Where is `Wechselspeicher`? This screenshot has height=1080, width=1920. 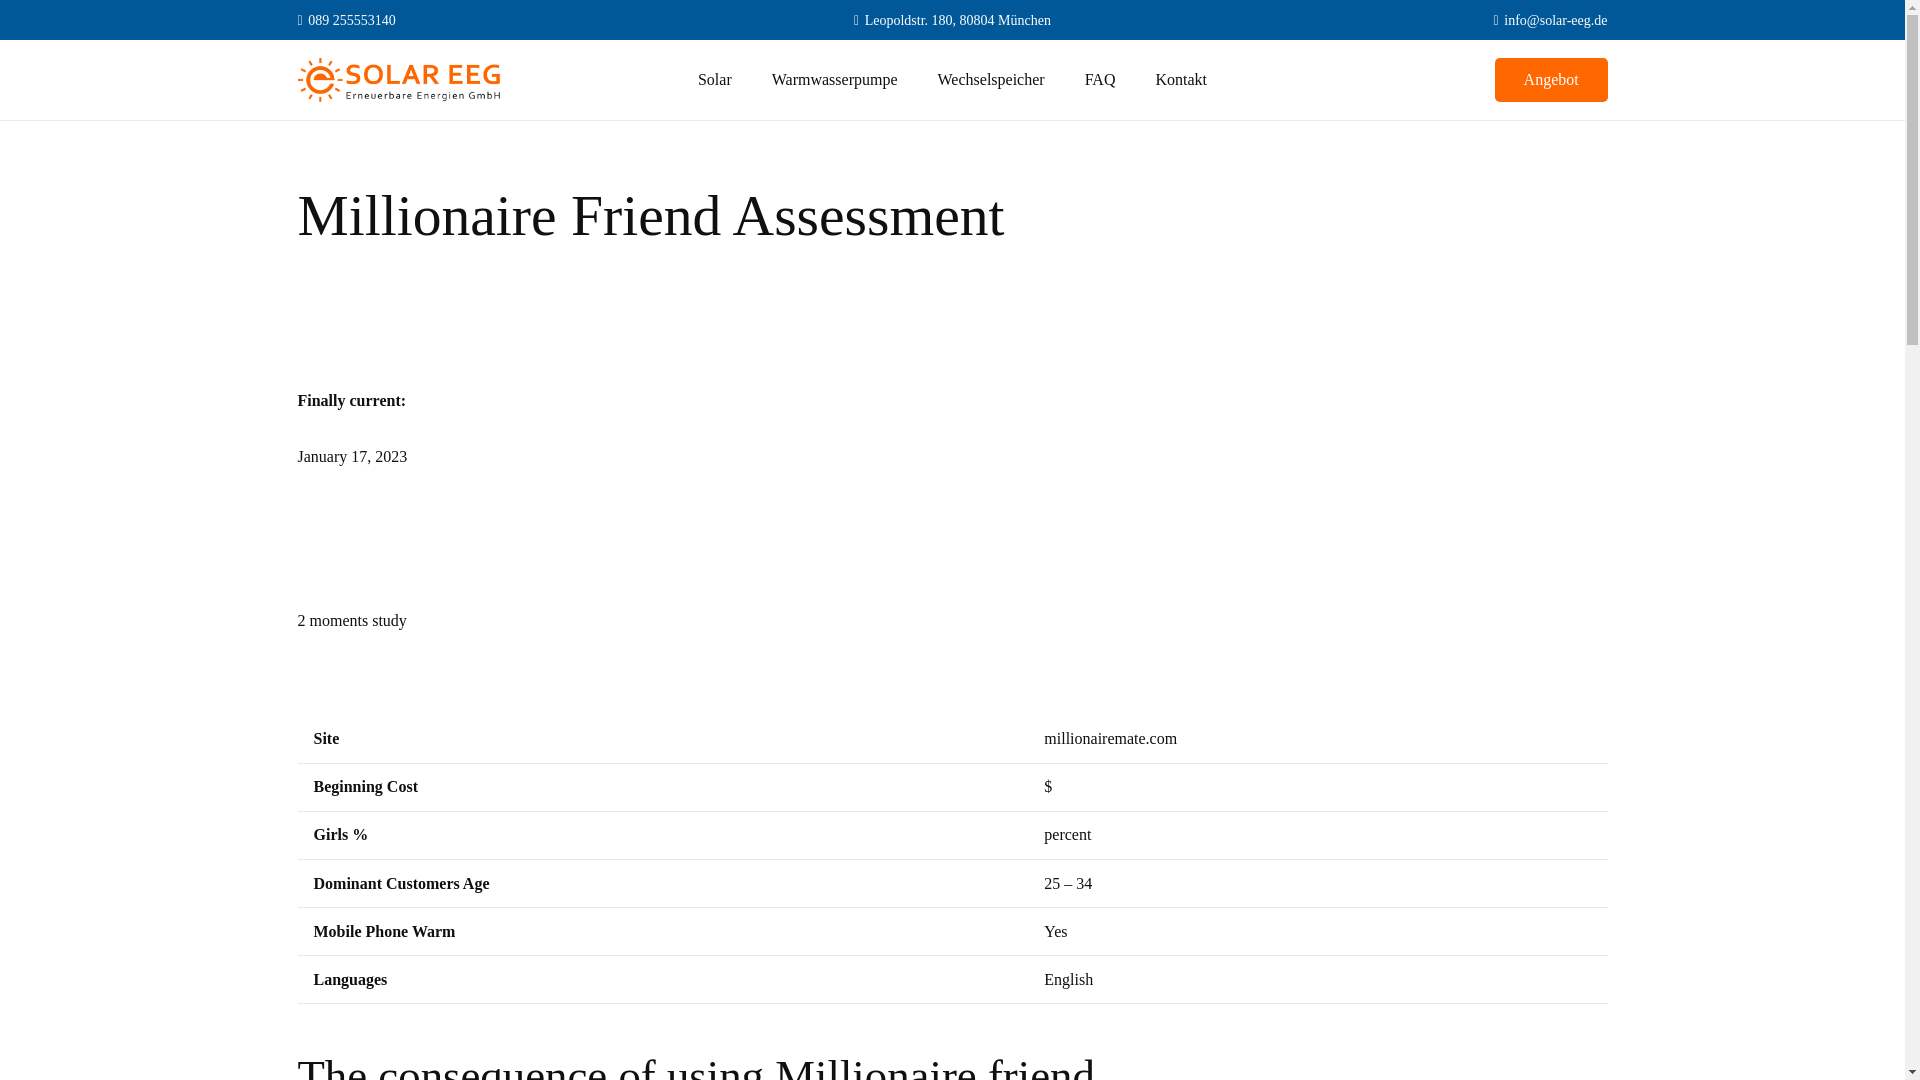
Wechselspeicher is located at coordinates (991, 79).